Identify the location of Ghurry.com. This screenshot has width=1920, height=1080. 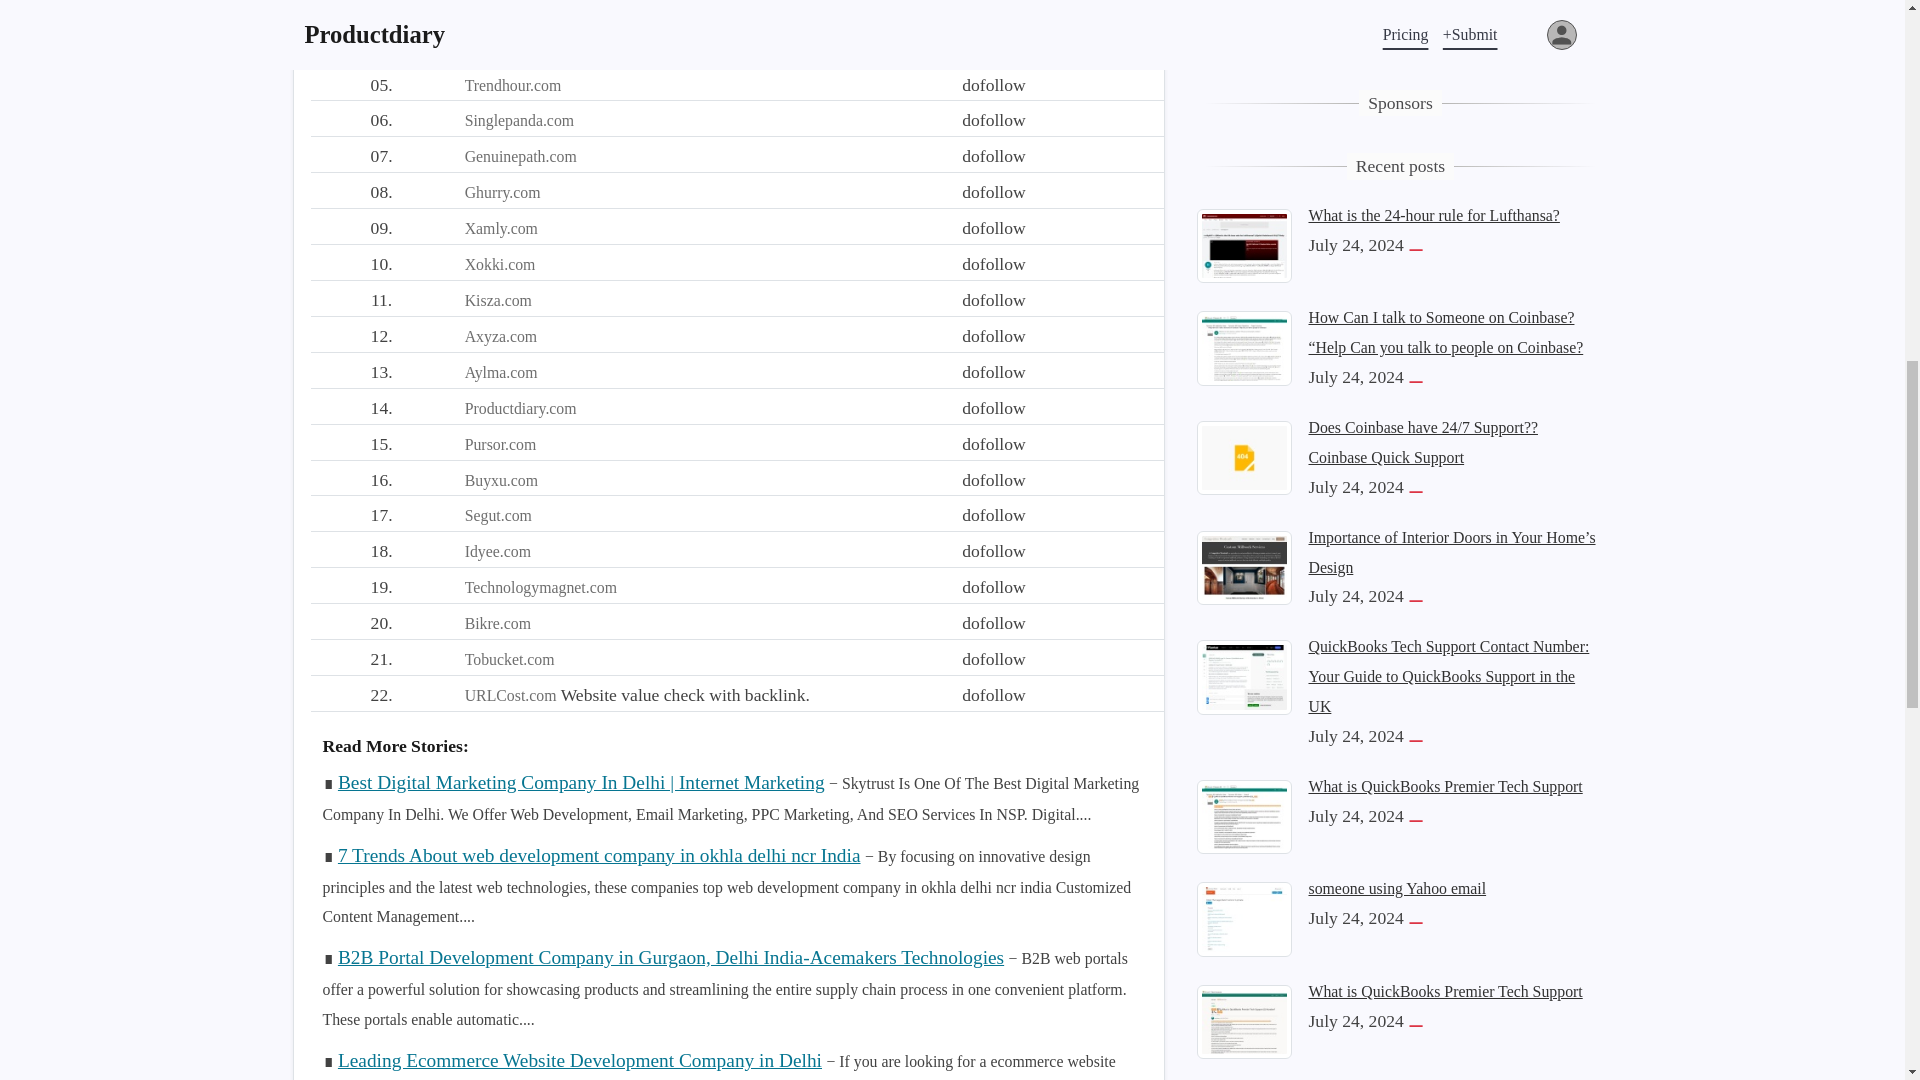
(502, 192).